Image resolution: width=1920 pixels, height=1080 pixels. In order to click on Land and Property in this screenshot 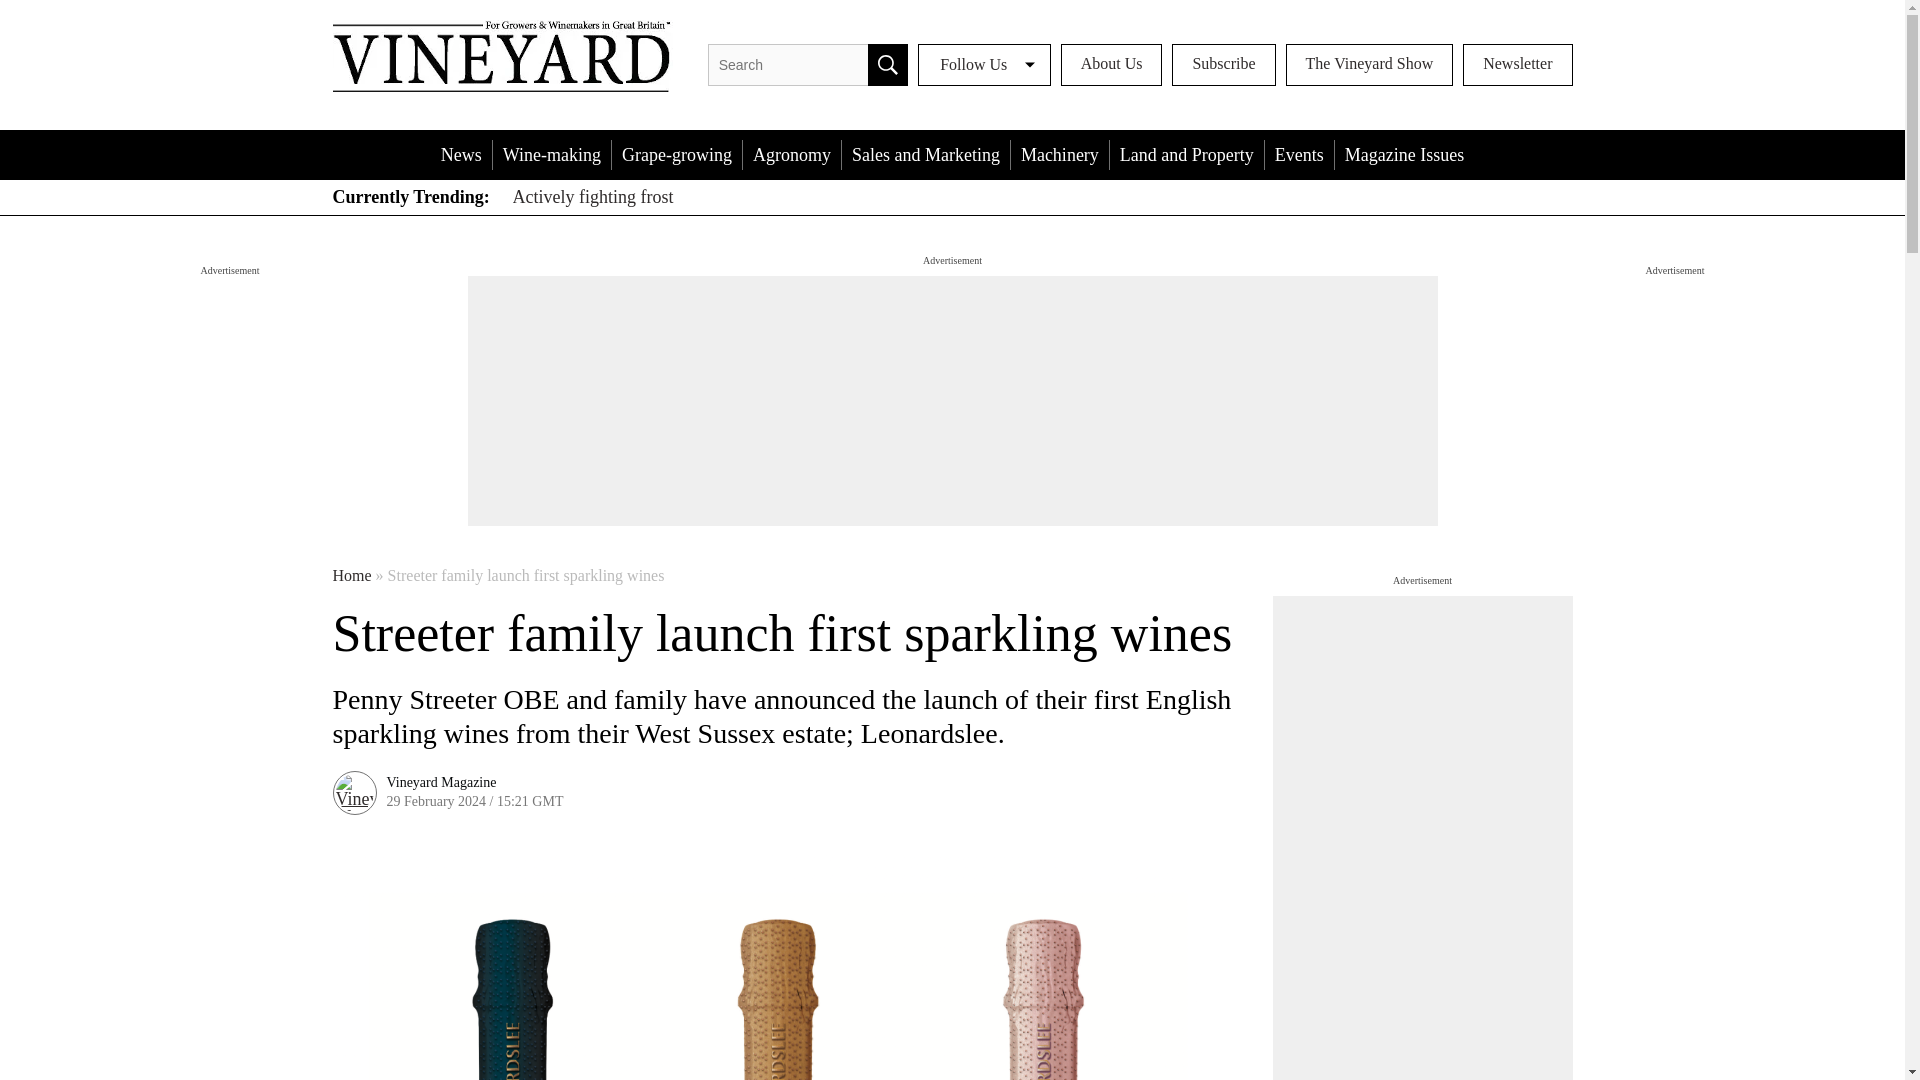, I will do `click(1186, 154)`.